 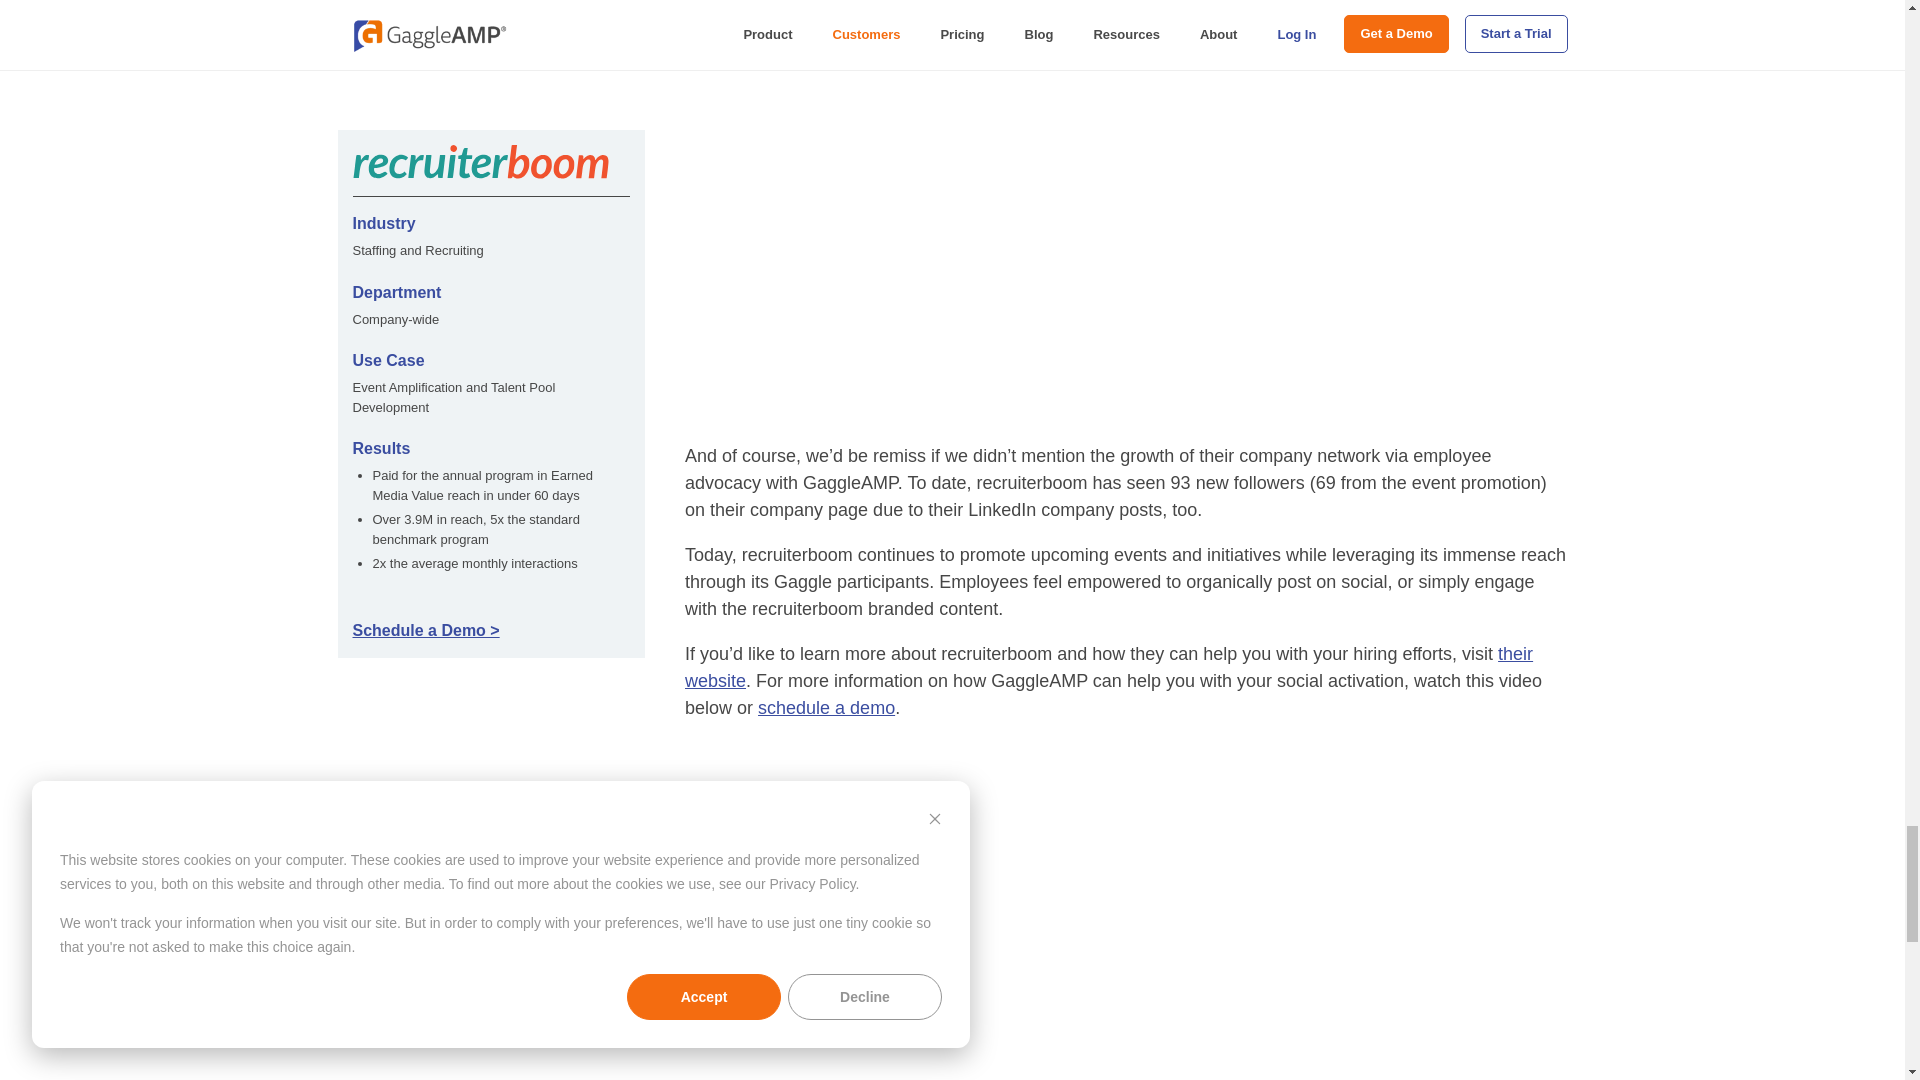 I want to click on schedule a demo, so click(x=826, y=708).